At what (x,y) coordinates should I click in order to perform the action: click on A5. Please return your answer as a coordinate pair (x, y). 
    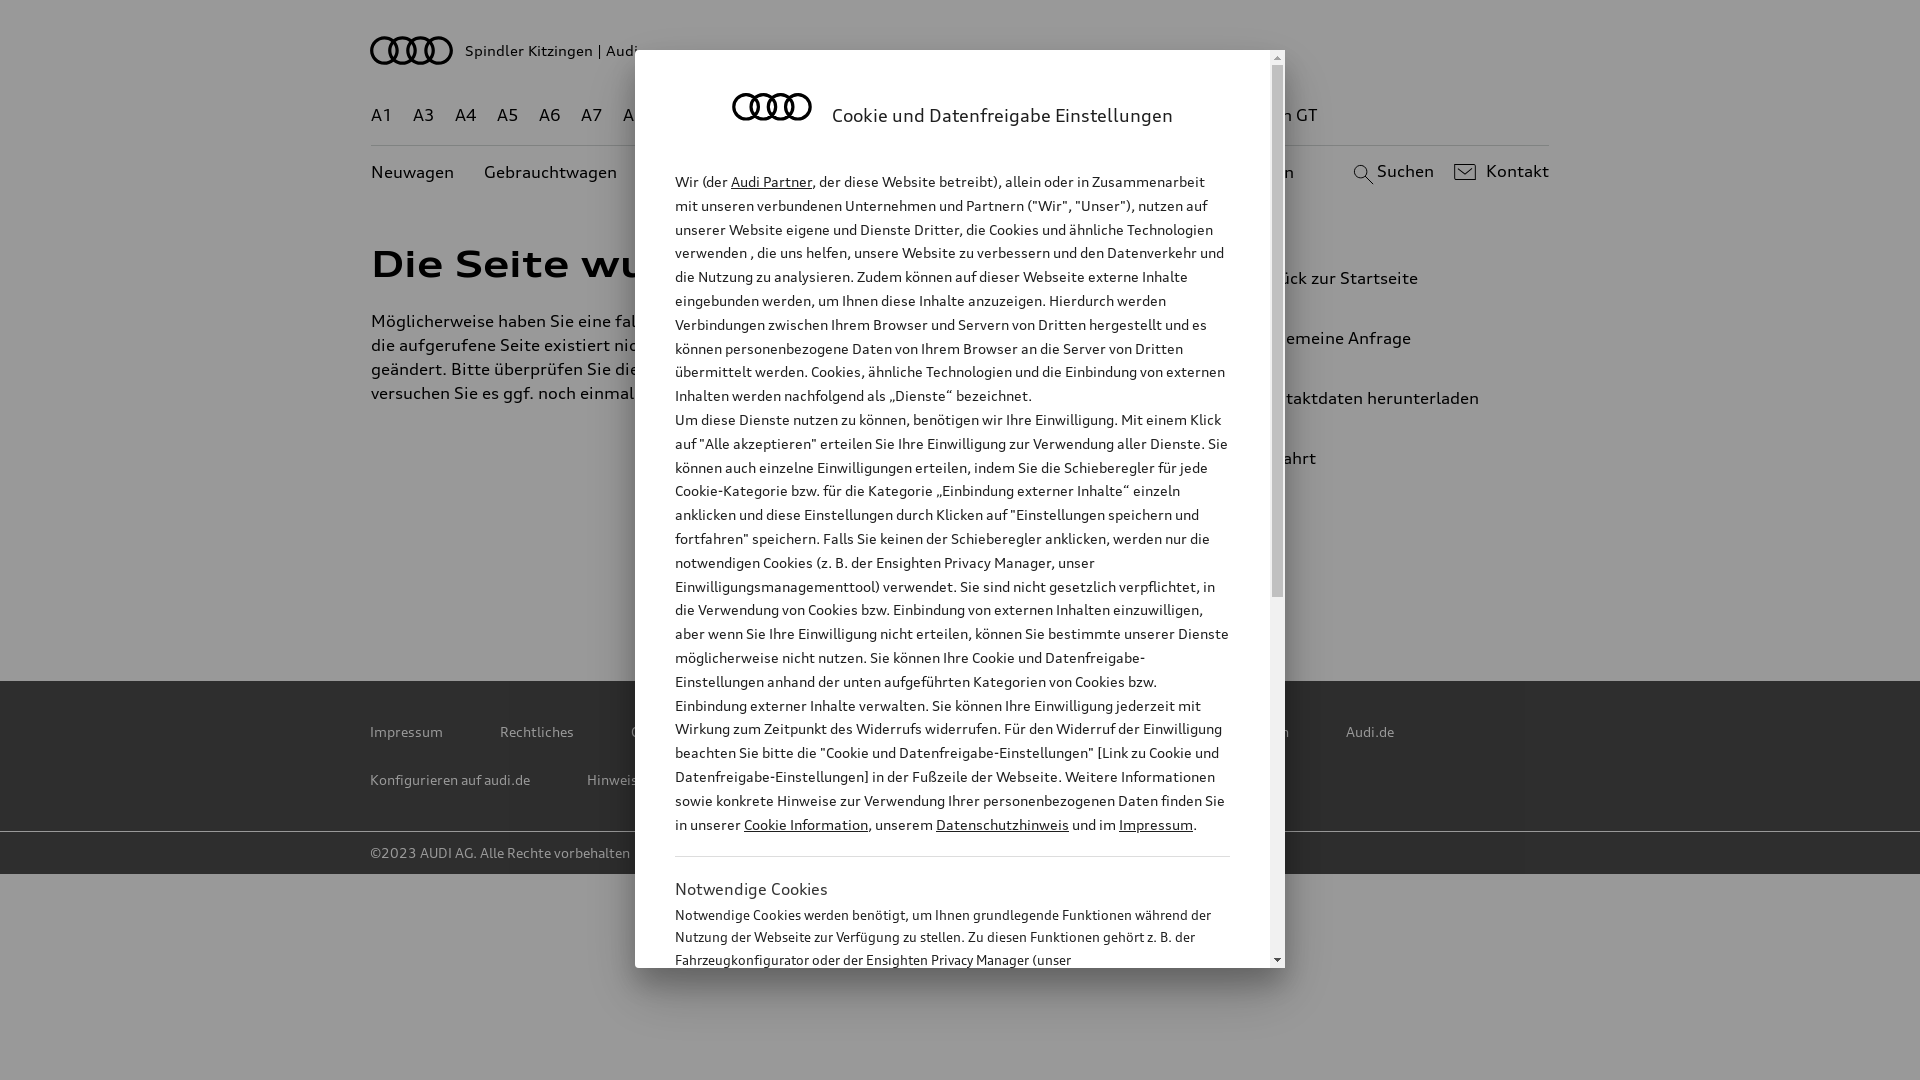
    Looking at the image, I should click on (508, 116).